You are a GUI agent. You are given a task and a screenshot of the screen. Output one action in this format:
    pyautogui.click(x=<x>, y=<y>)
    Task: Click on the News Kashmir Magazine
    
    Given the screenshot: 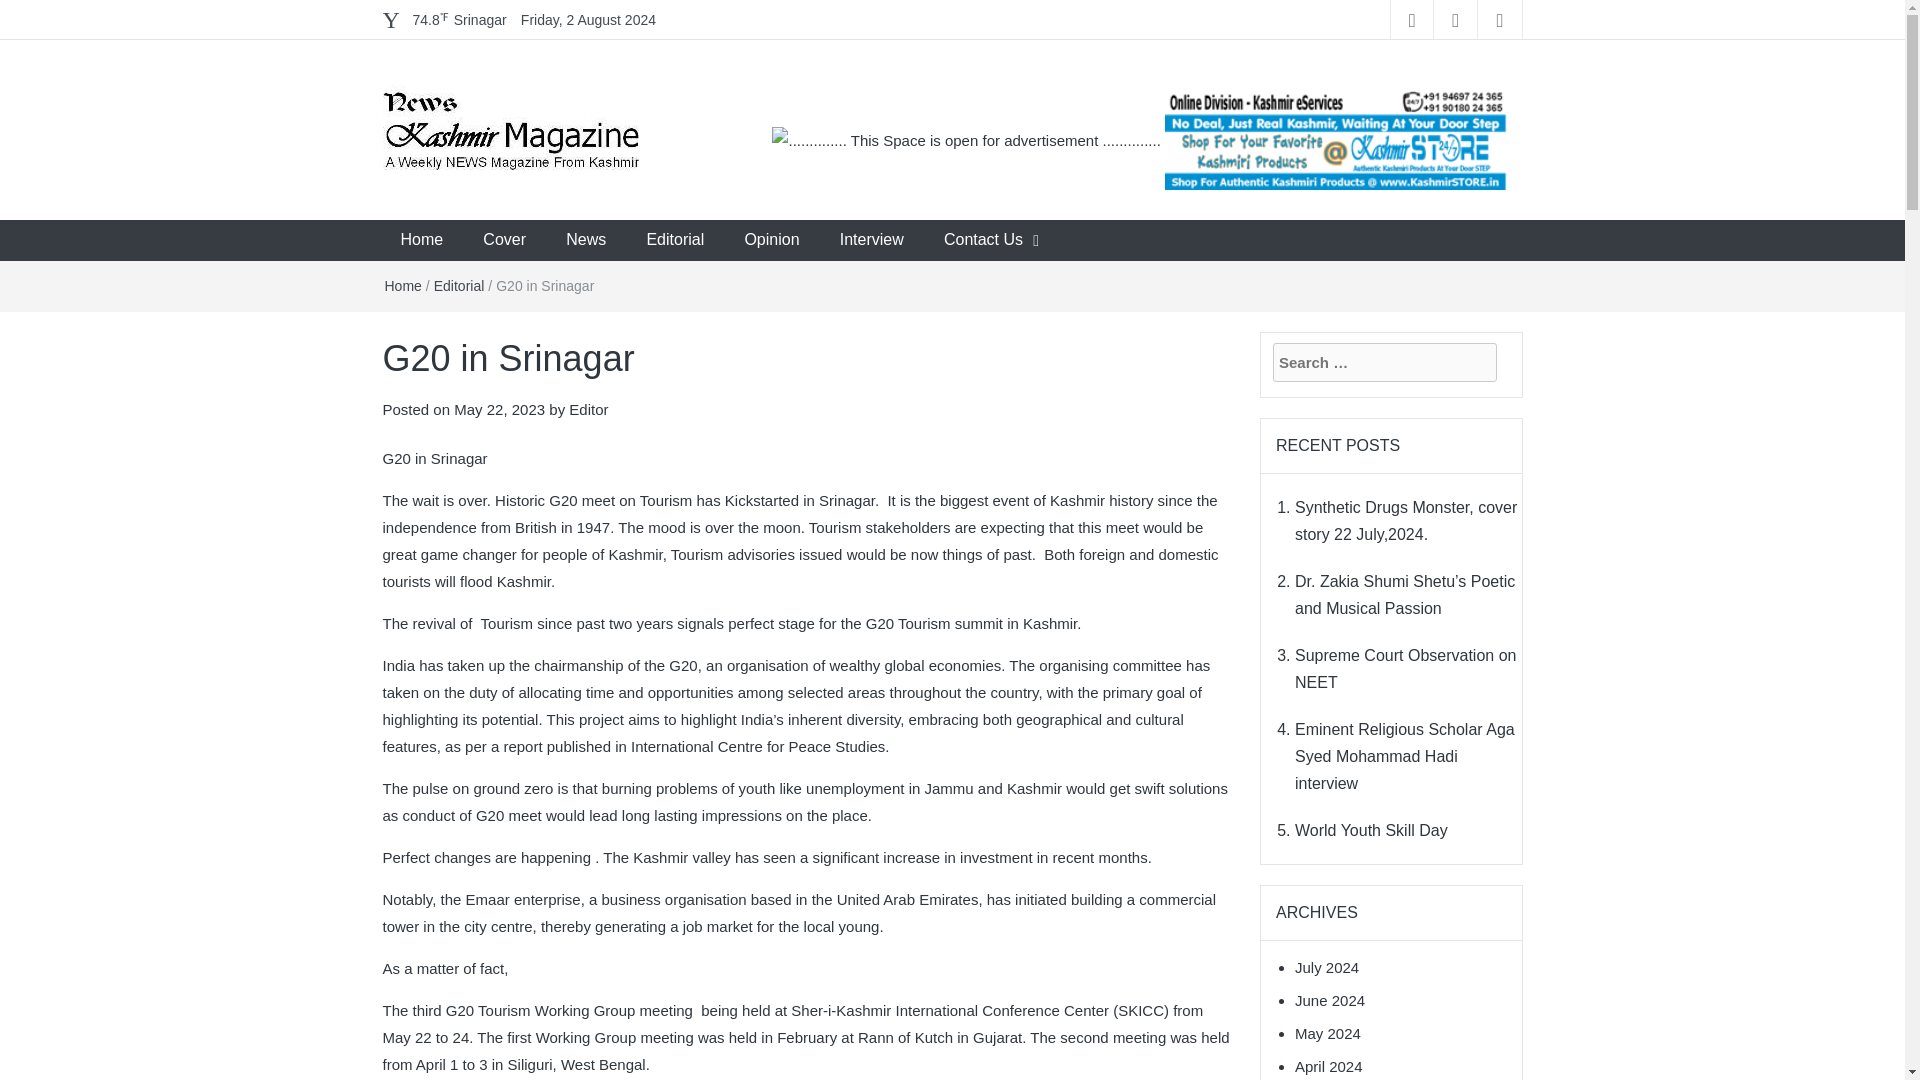 What is the action you would take?
    pyautogui.click(x=569, y=223)
    